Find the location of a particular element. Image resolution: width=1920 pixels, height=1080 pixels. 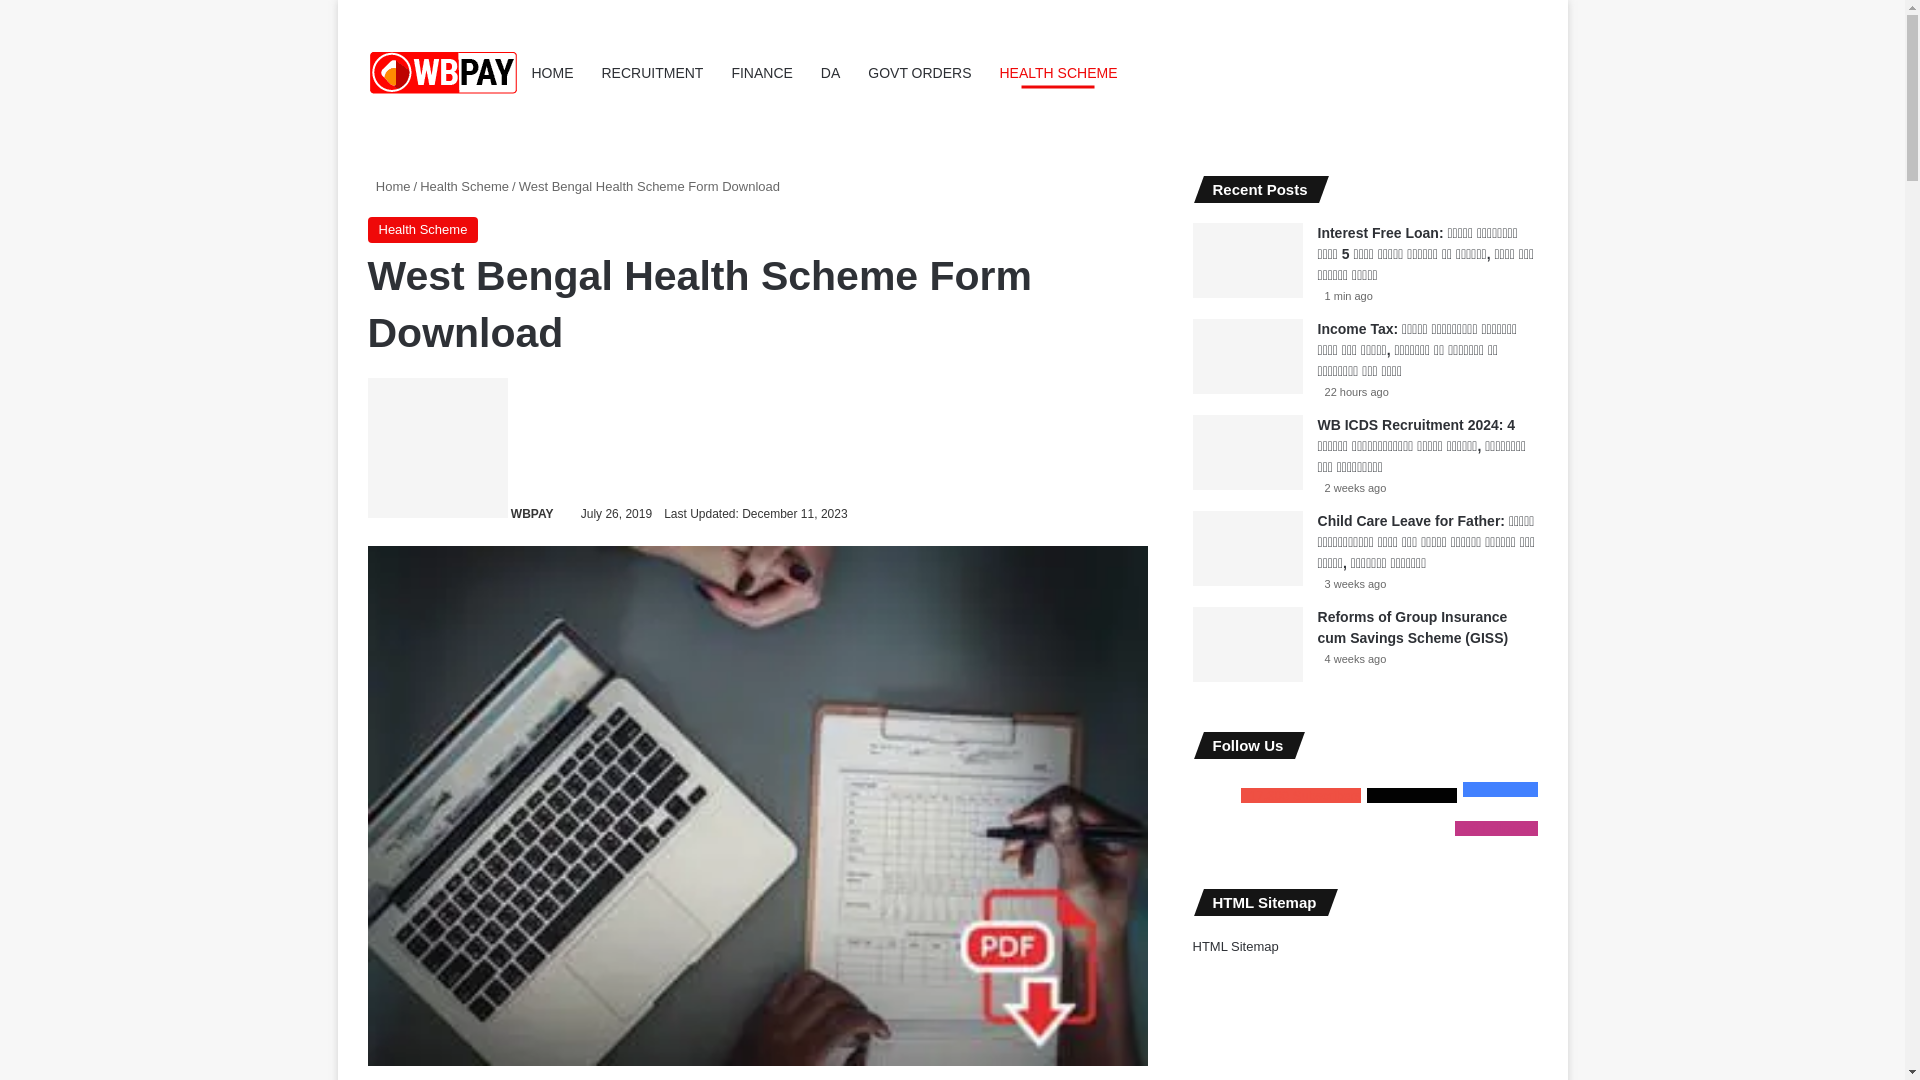

WBPAY.IN is located at coordinates (443, 72).